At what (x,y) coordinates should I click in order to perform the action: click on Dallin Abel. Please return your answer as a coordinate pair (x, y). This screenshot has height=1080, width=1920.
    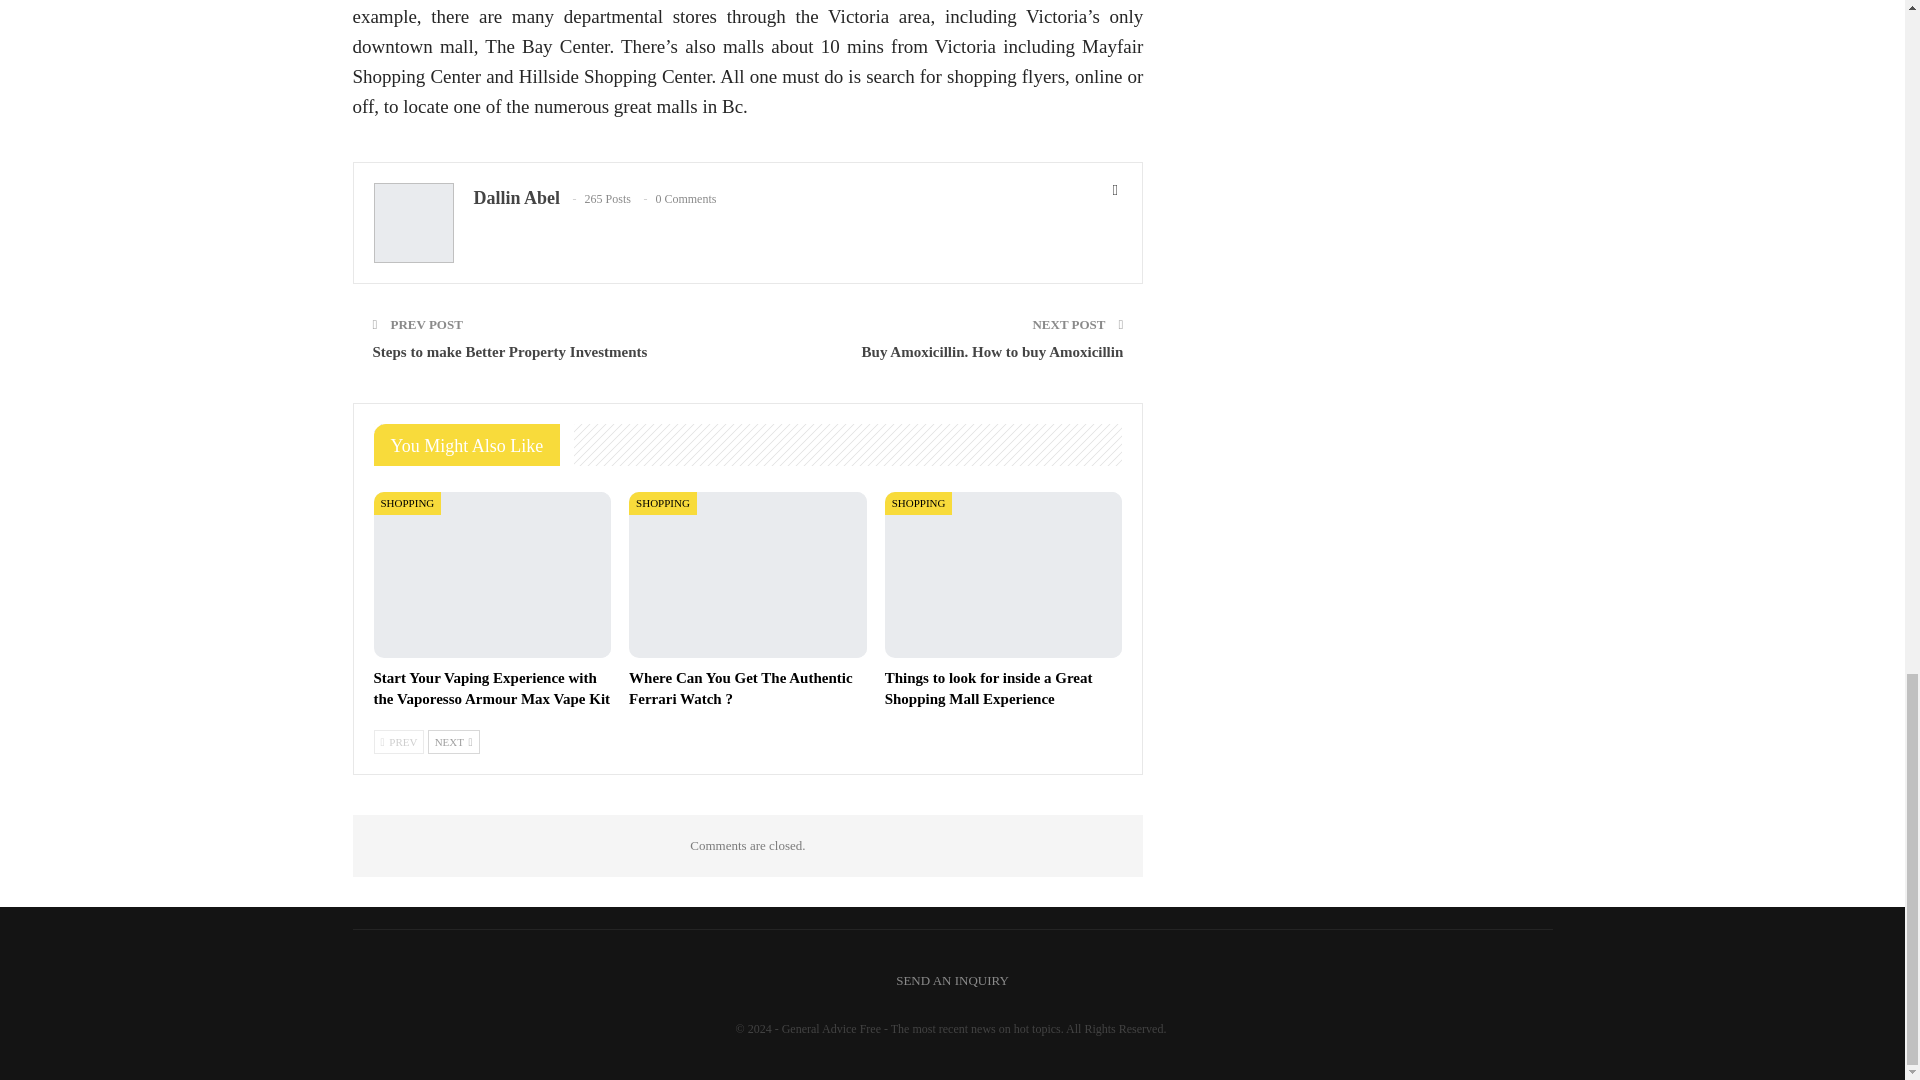
    Looking at the image, I should click on (517, 198).